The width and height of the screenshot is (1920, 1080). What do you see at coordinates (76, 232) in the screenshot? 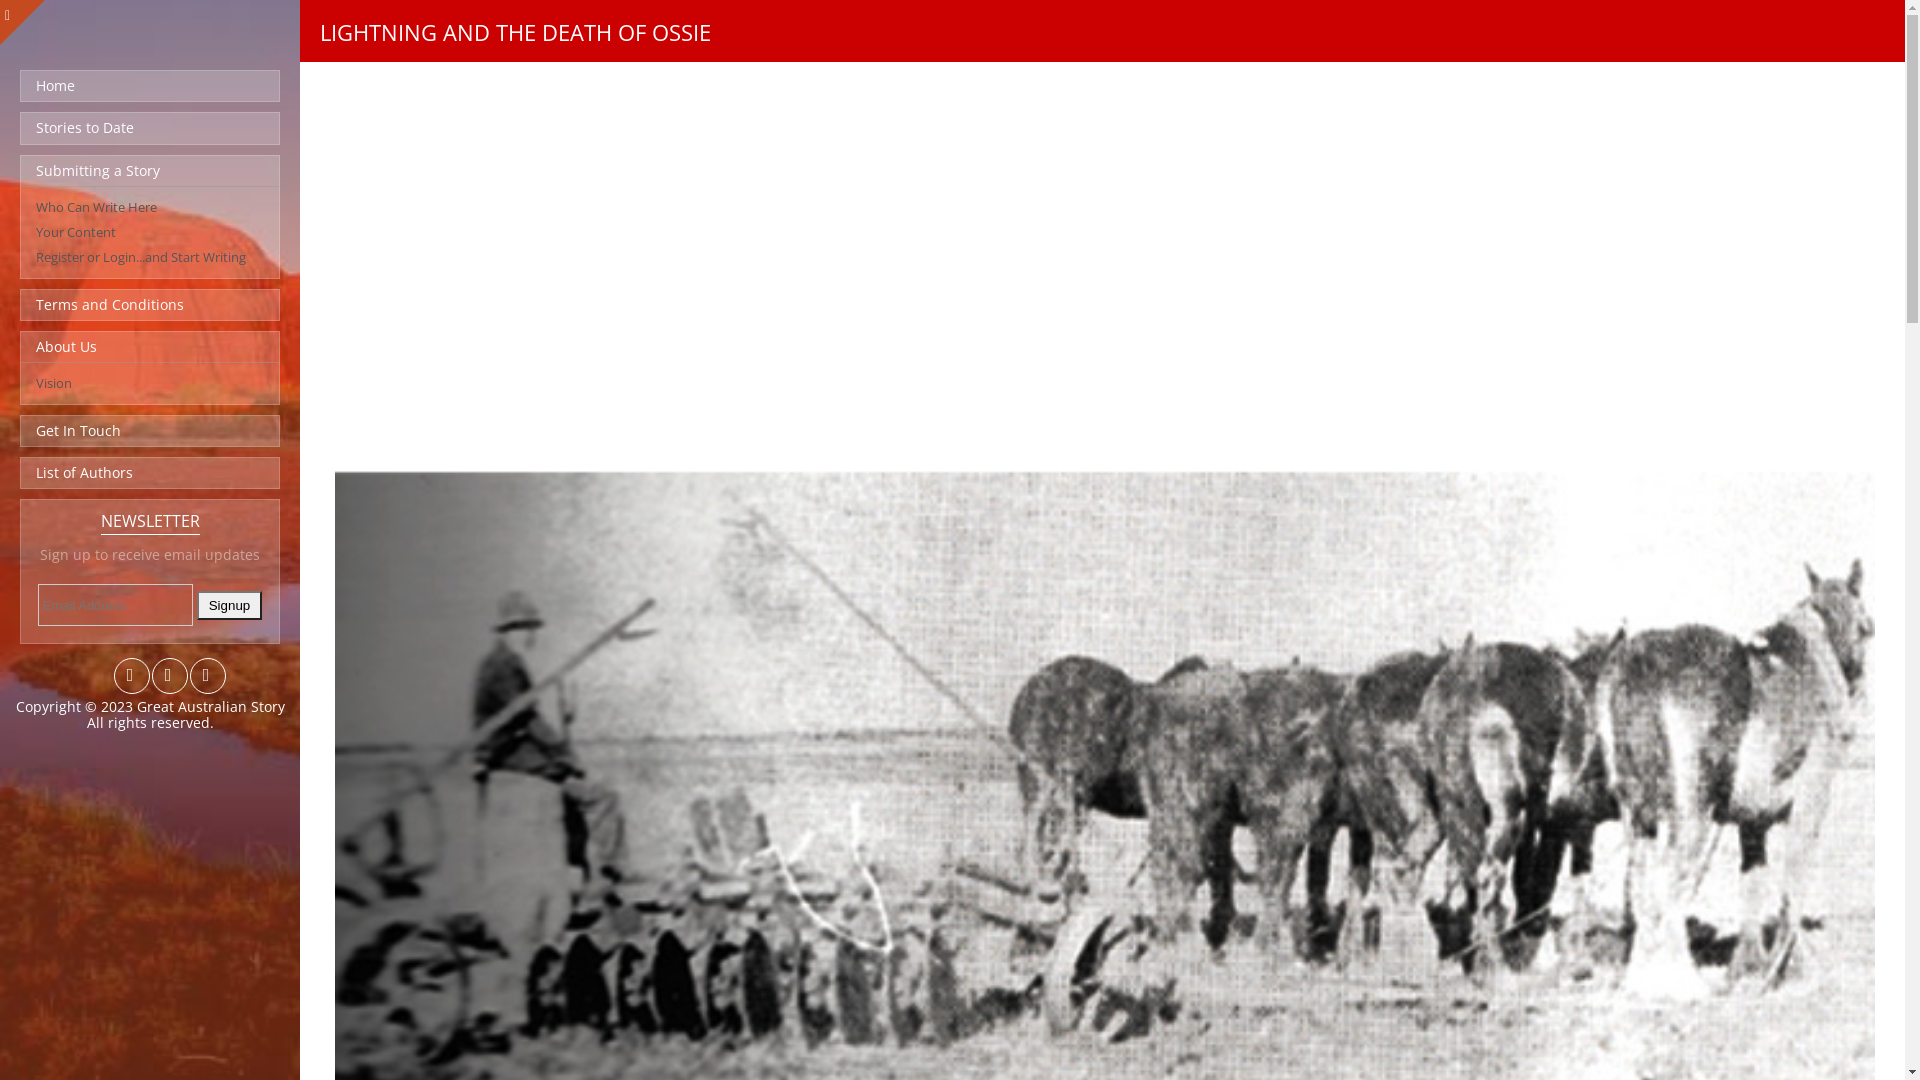
I see `Your Content` at bounding box center [76, 232].